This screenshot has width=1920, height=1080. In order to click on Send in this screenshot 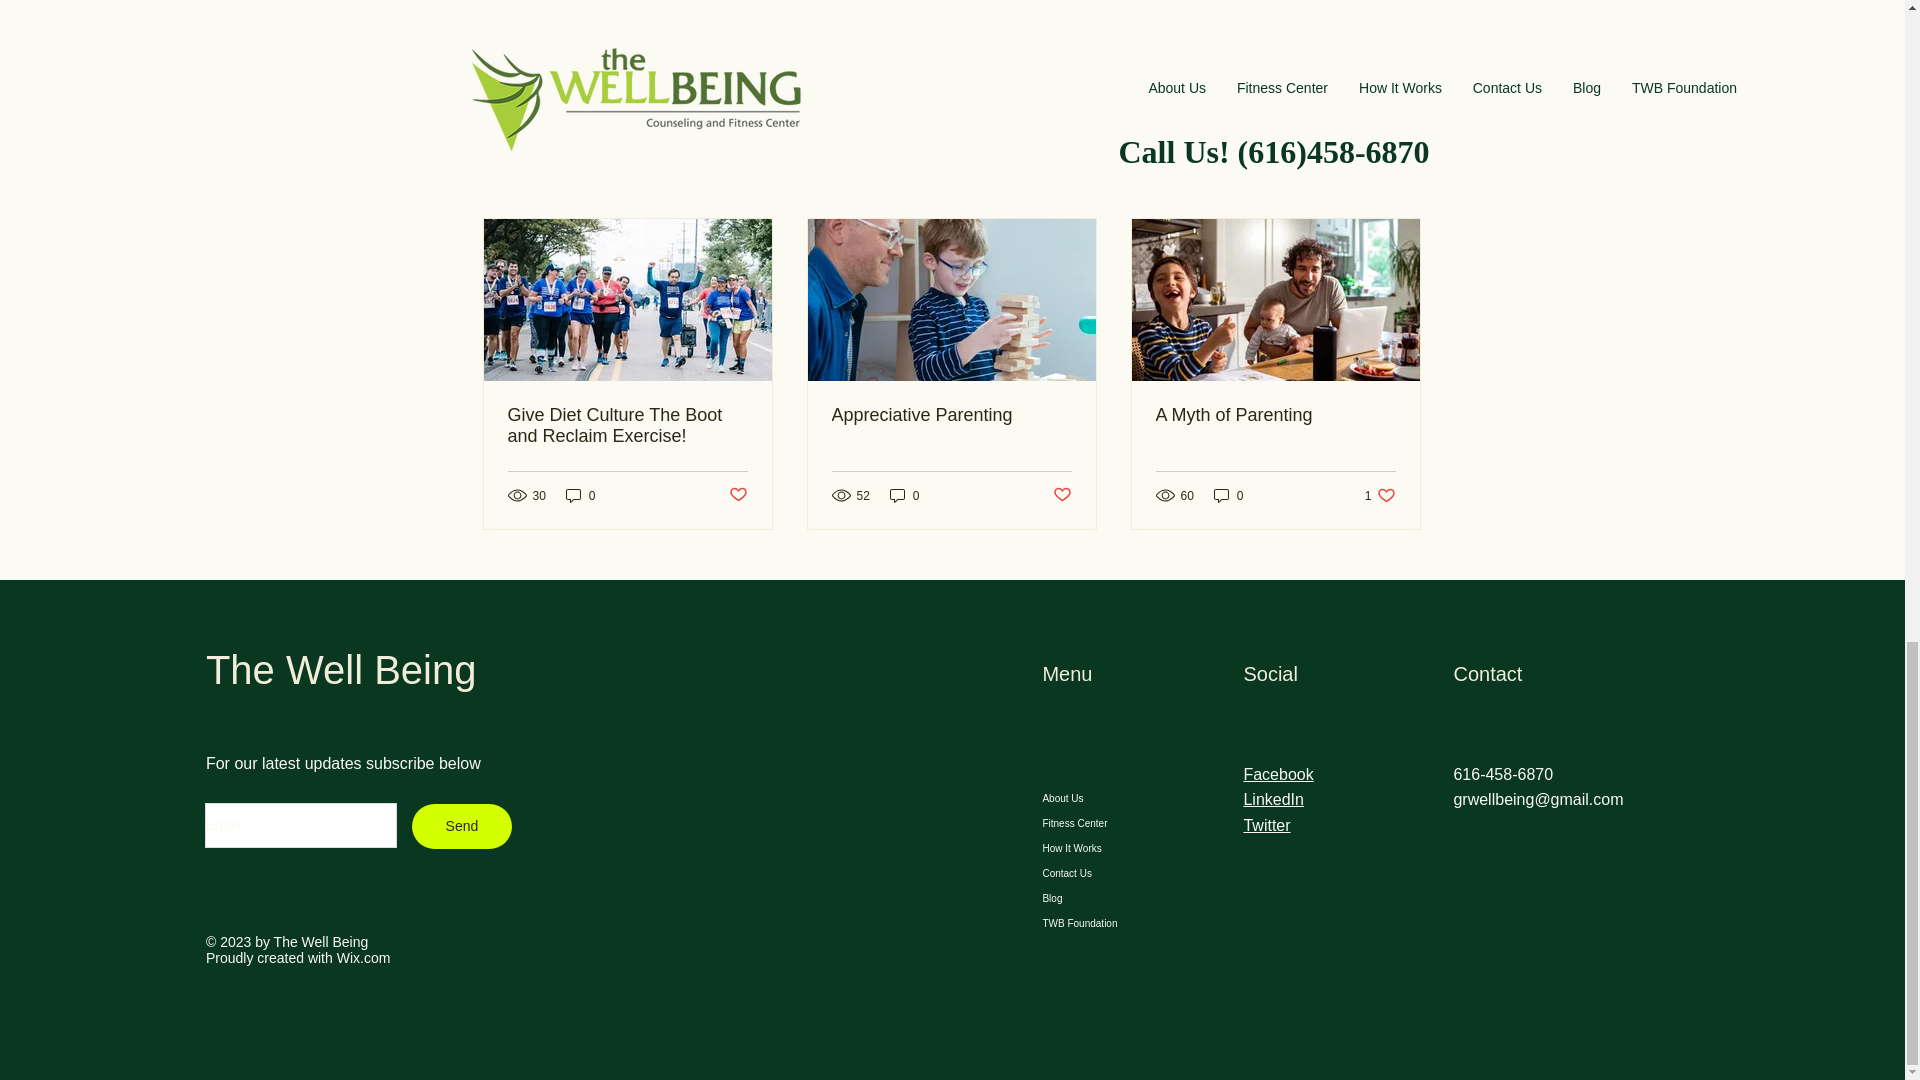, I will do `click(462, 826)`.